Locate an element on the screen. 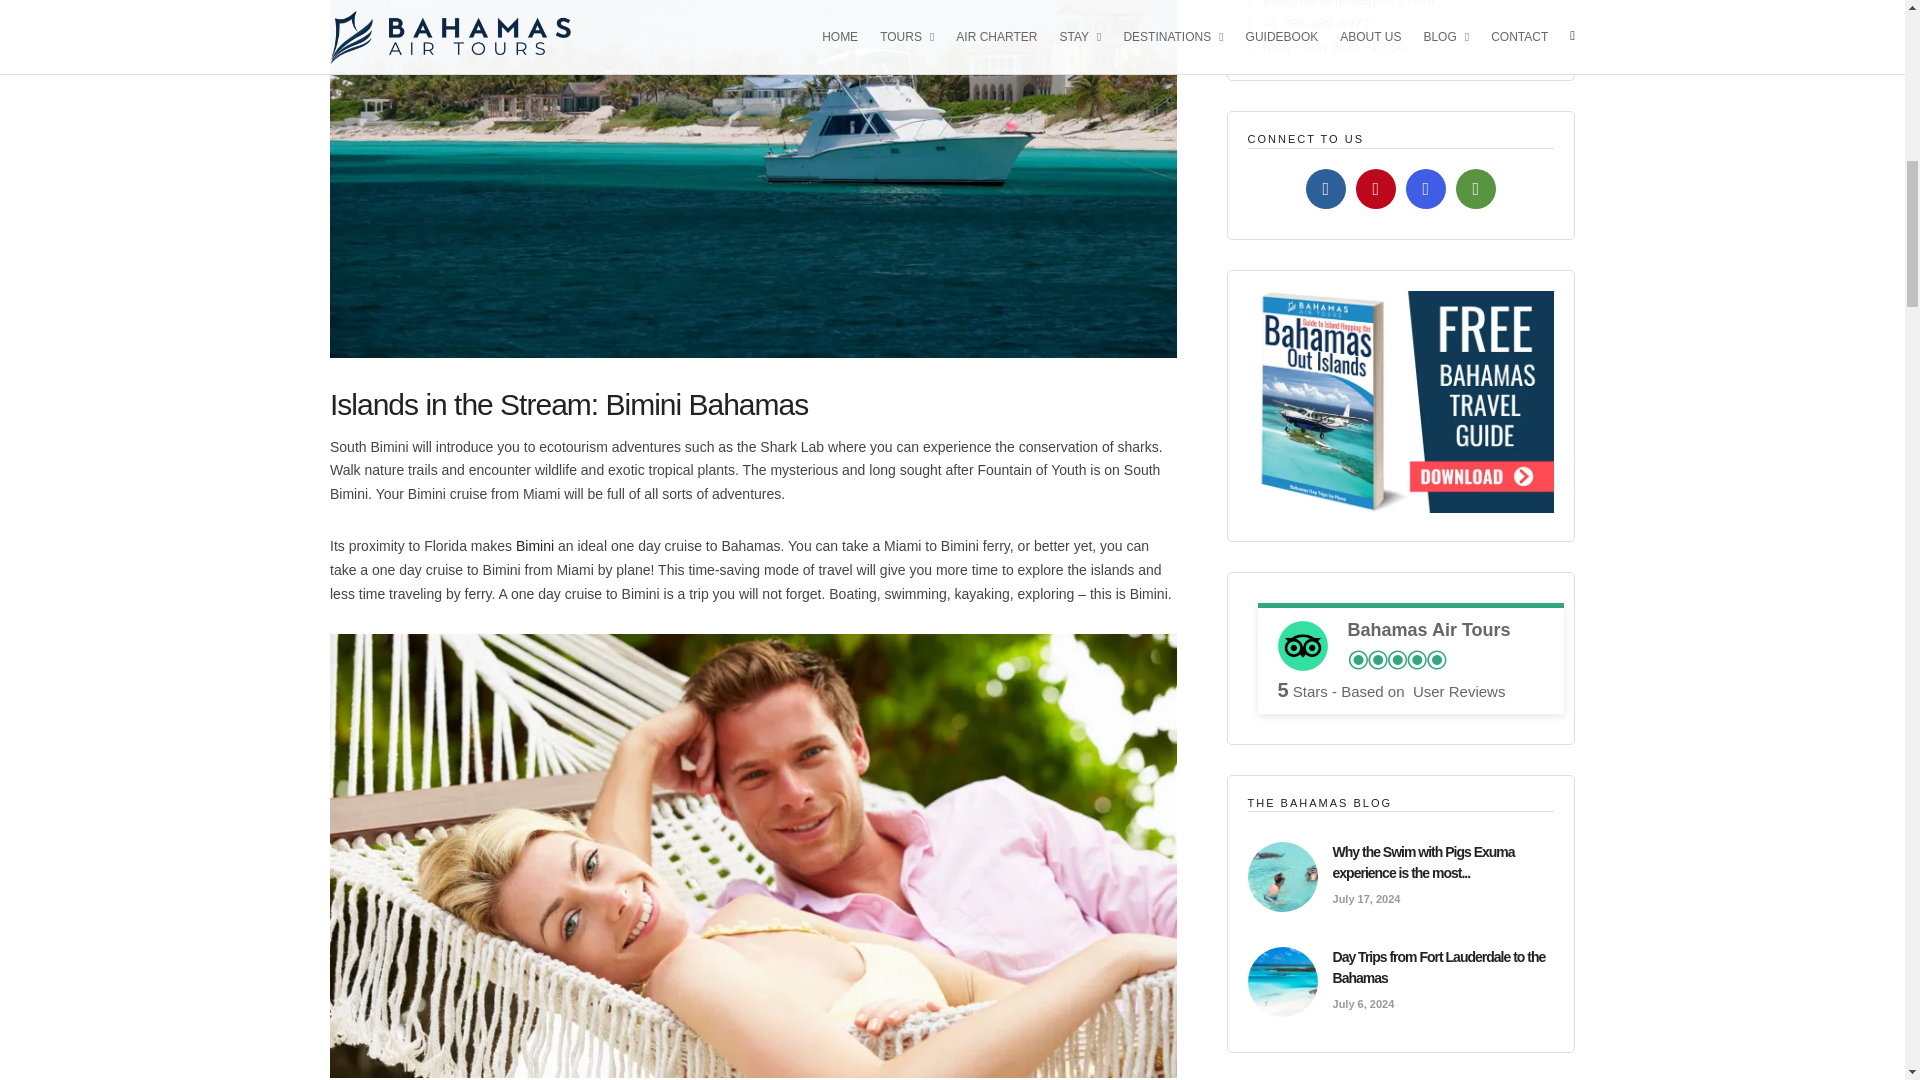 The image size is (1920, 1080). Pinterest is located at coordinates (1375, 188).